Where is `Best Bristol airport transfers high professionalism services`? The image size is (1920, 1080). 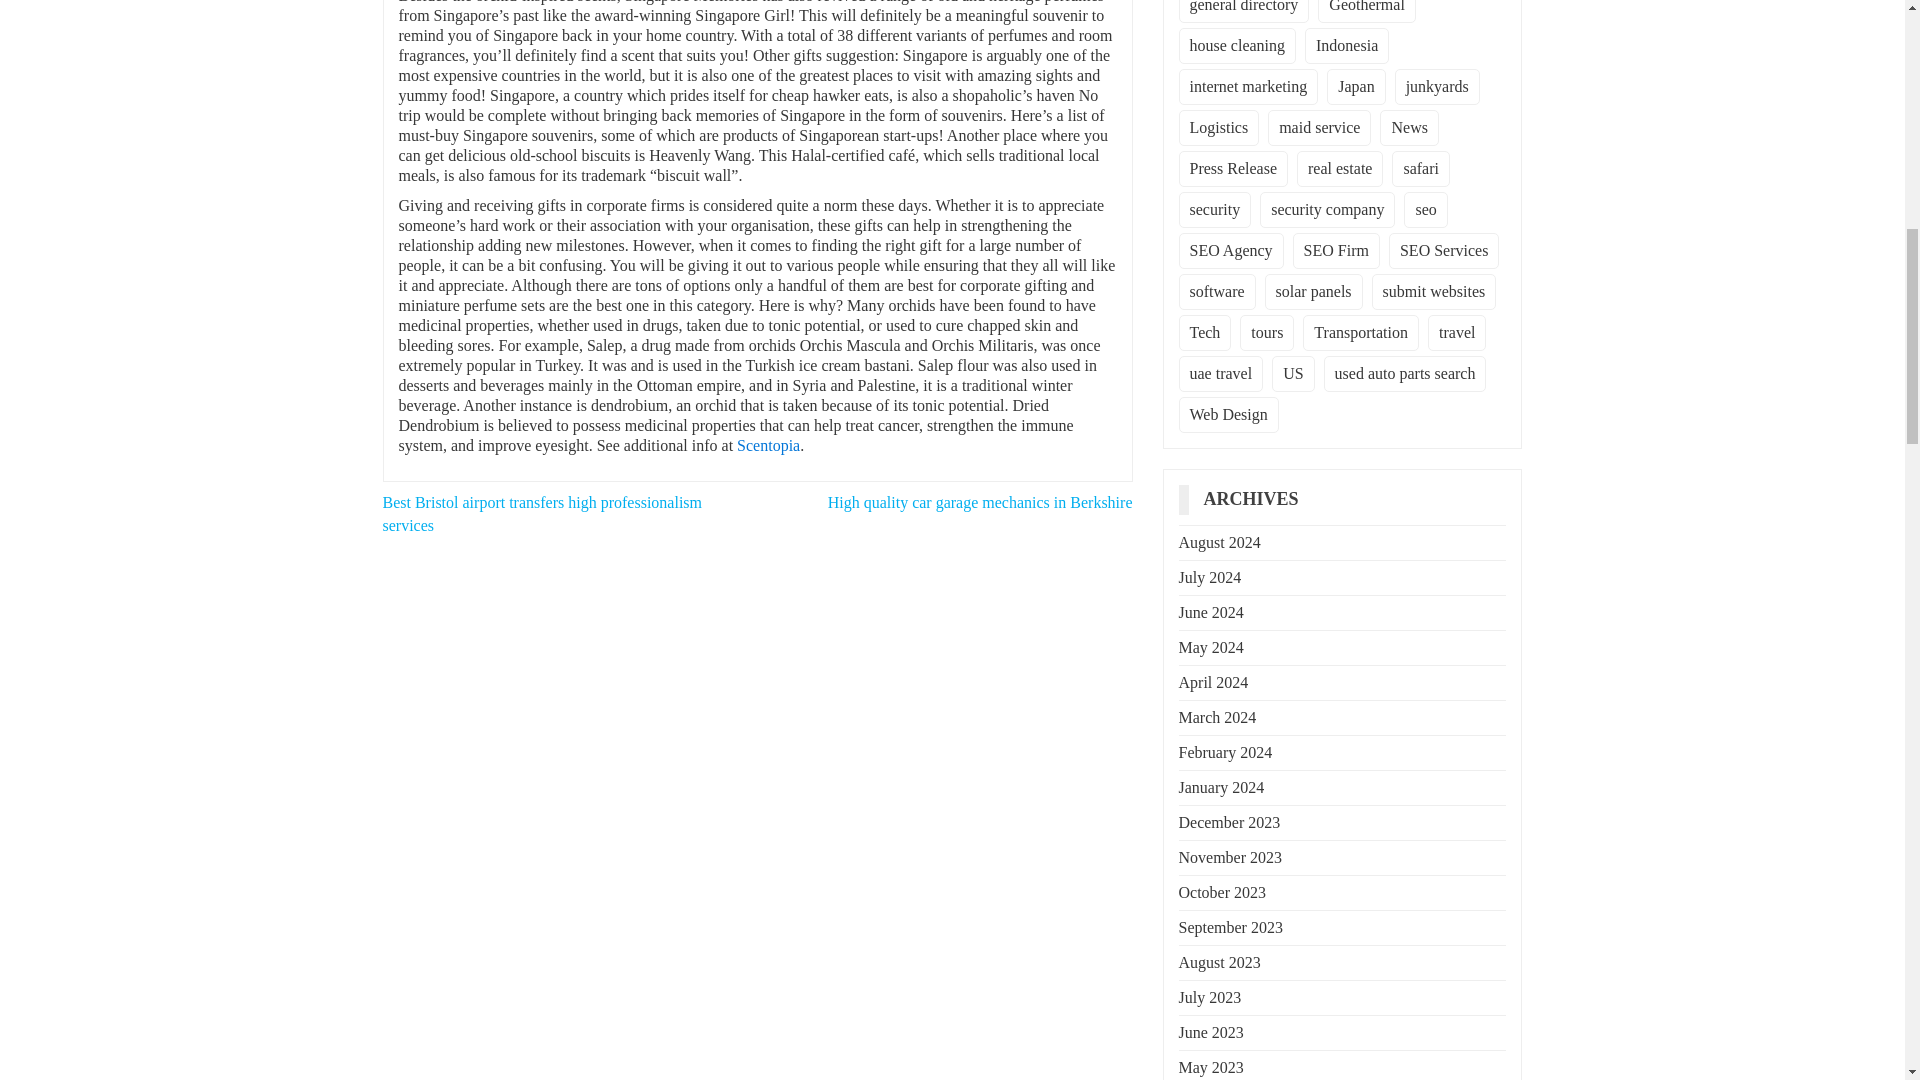
Best Bristol airport transfers high professionalism services is located at coordinates (542, 513).